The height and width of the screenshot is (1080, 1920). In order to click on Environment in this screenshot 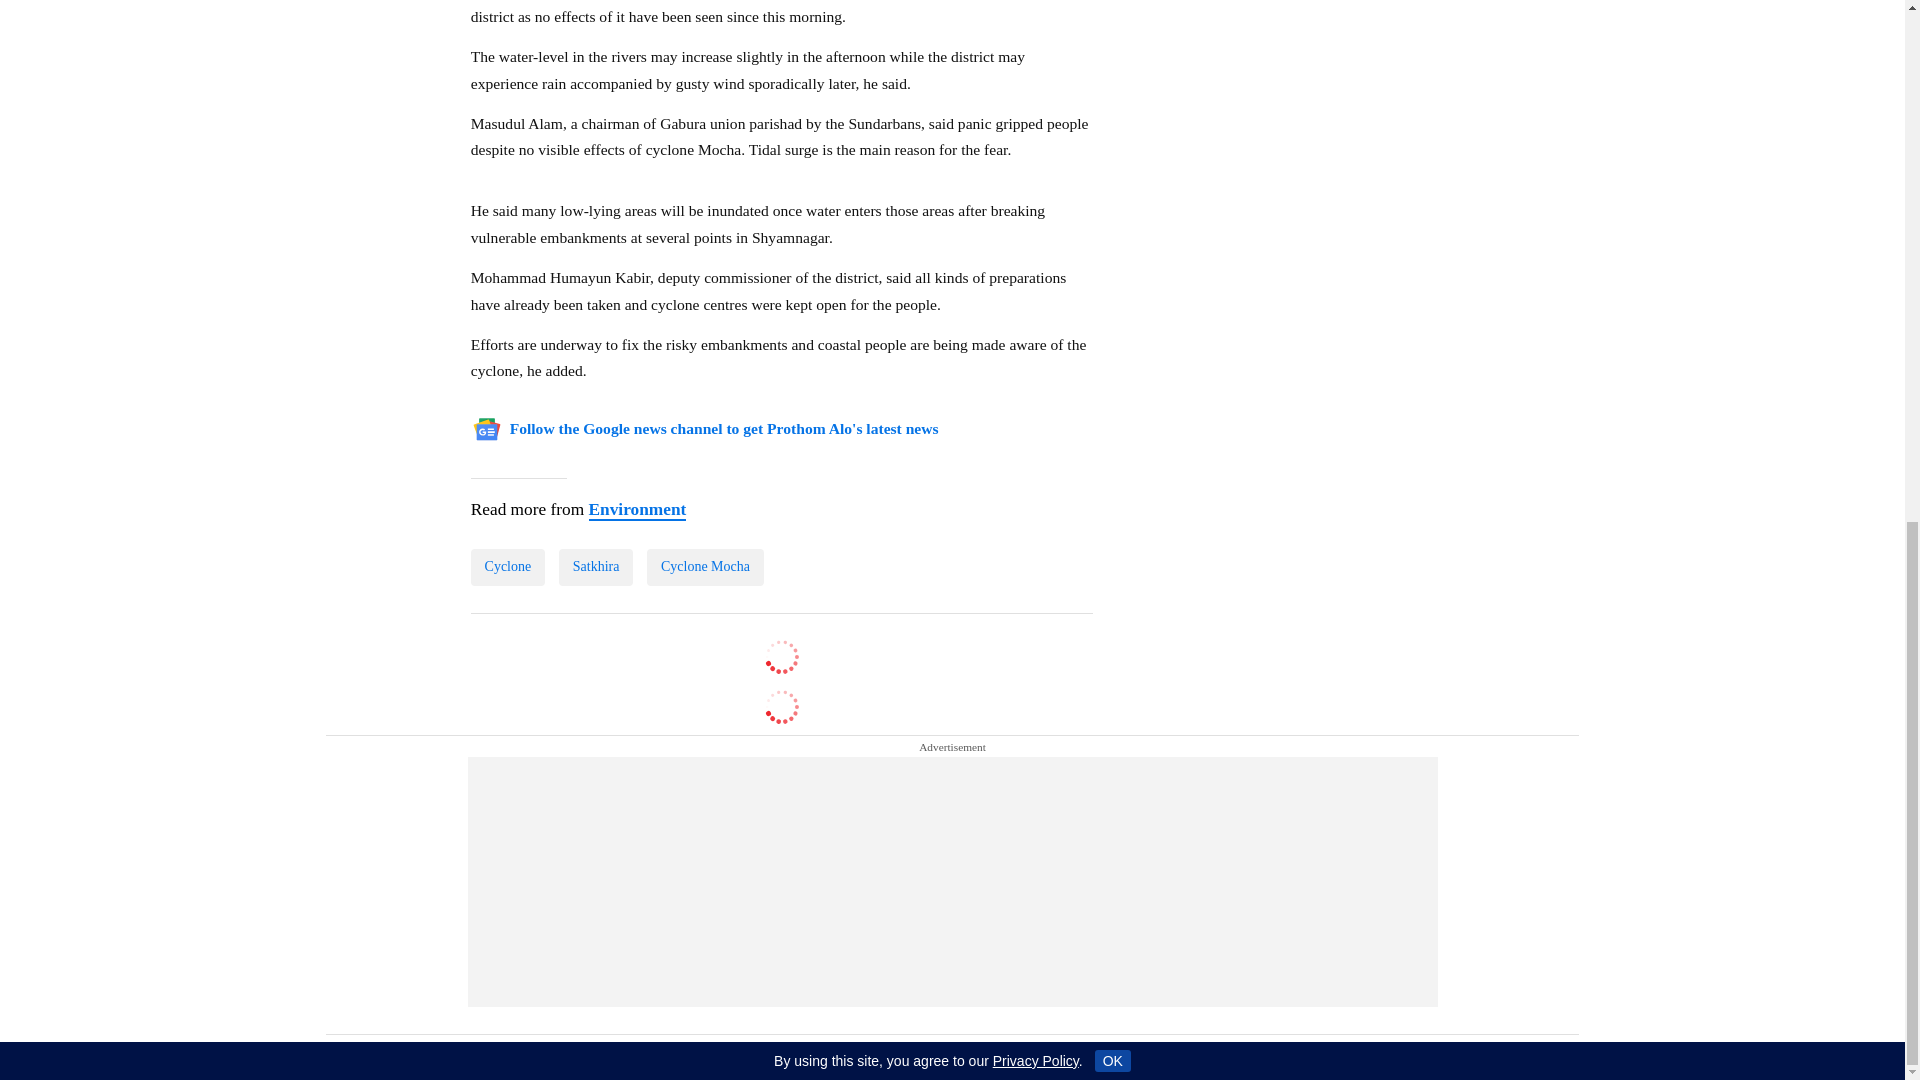, I will do `click(636, 510)`.